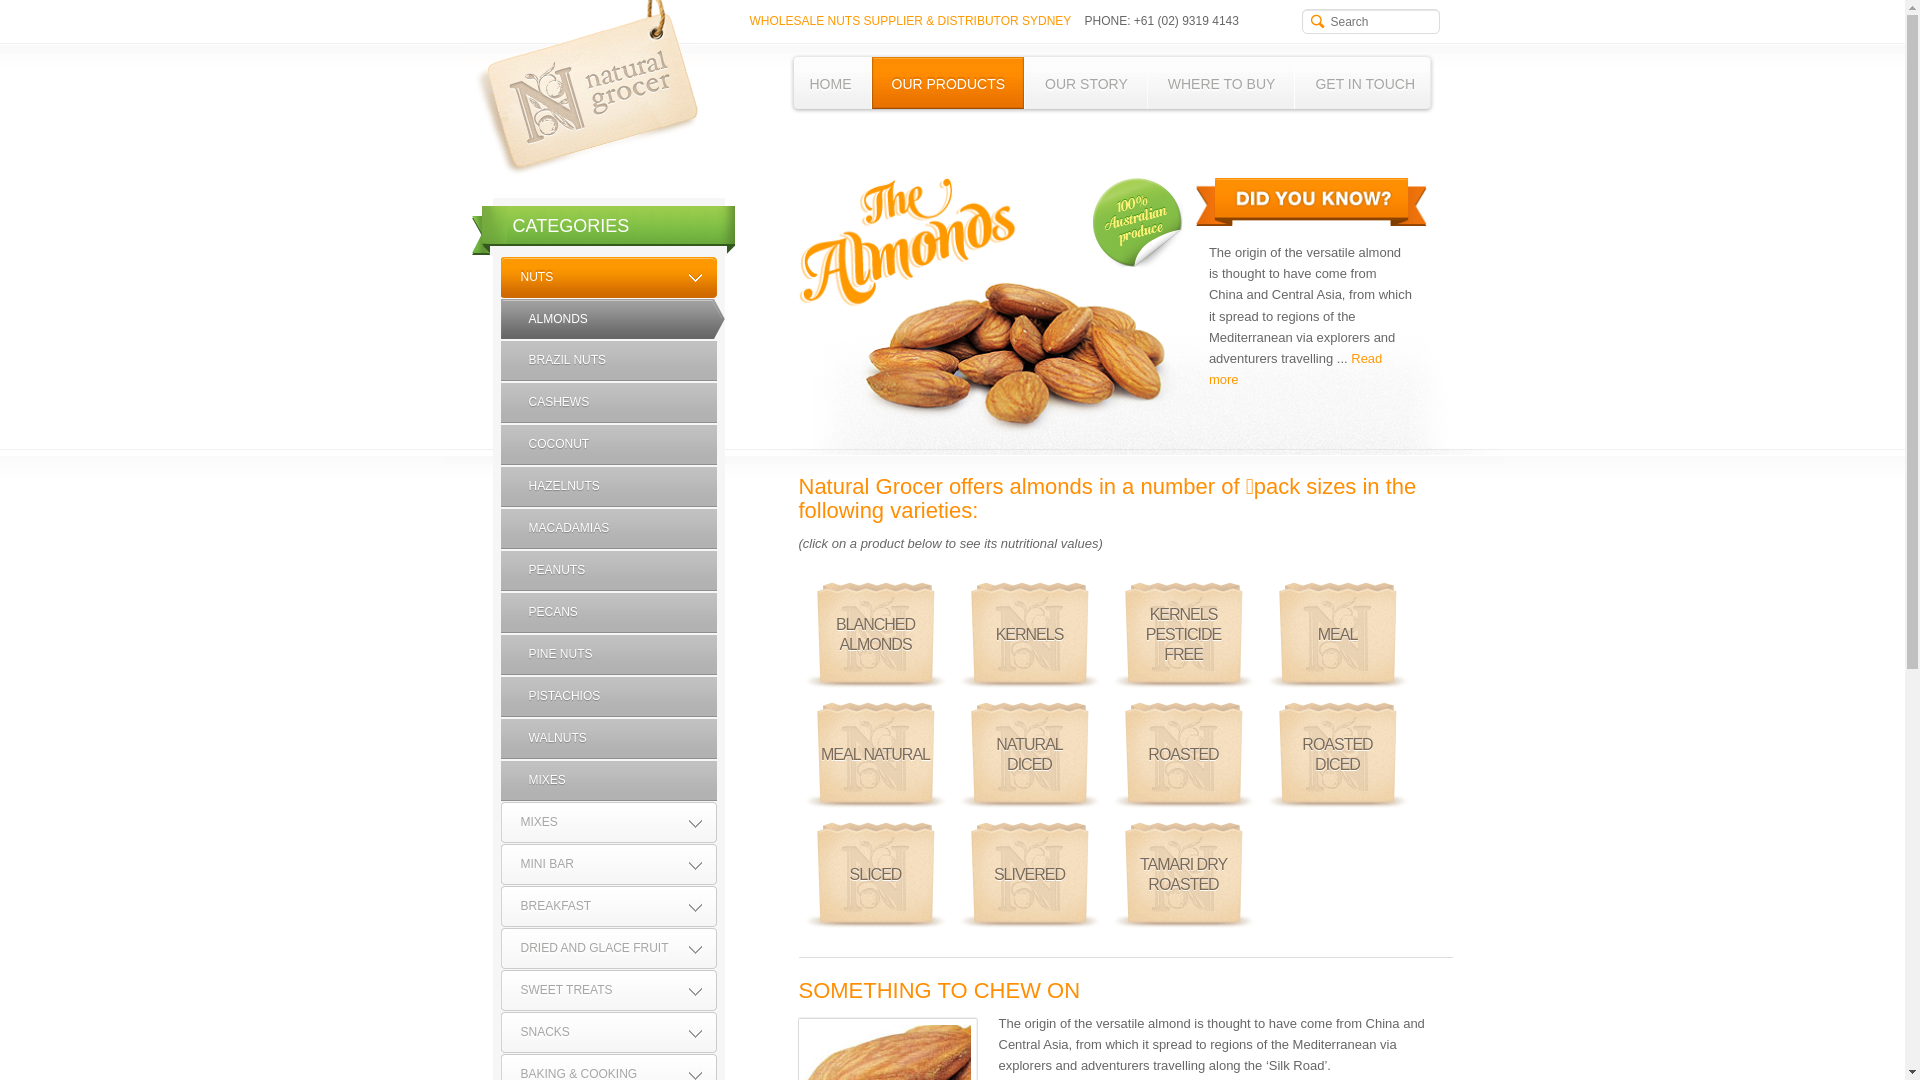 This screenshot has width=1920, height=1080. What do you see at coordinates (612, 319) in the screenshot?
I see `ALMONDS` at bounding box center [612, 319].